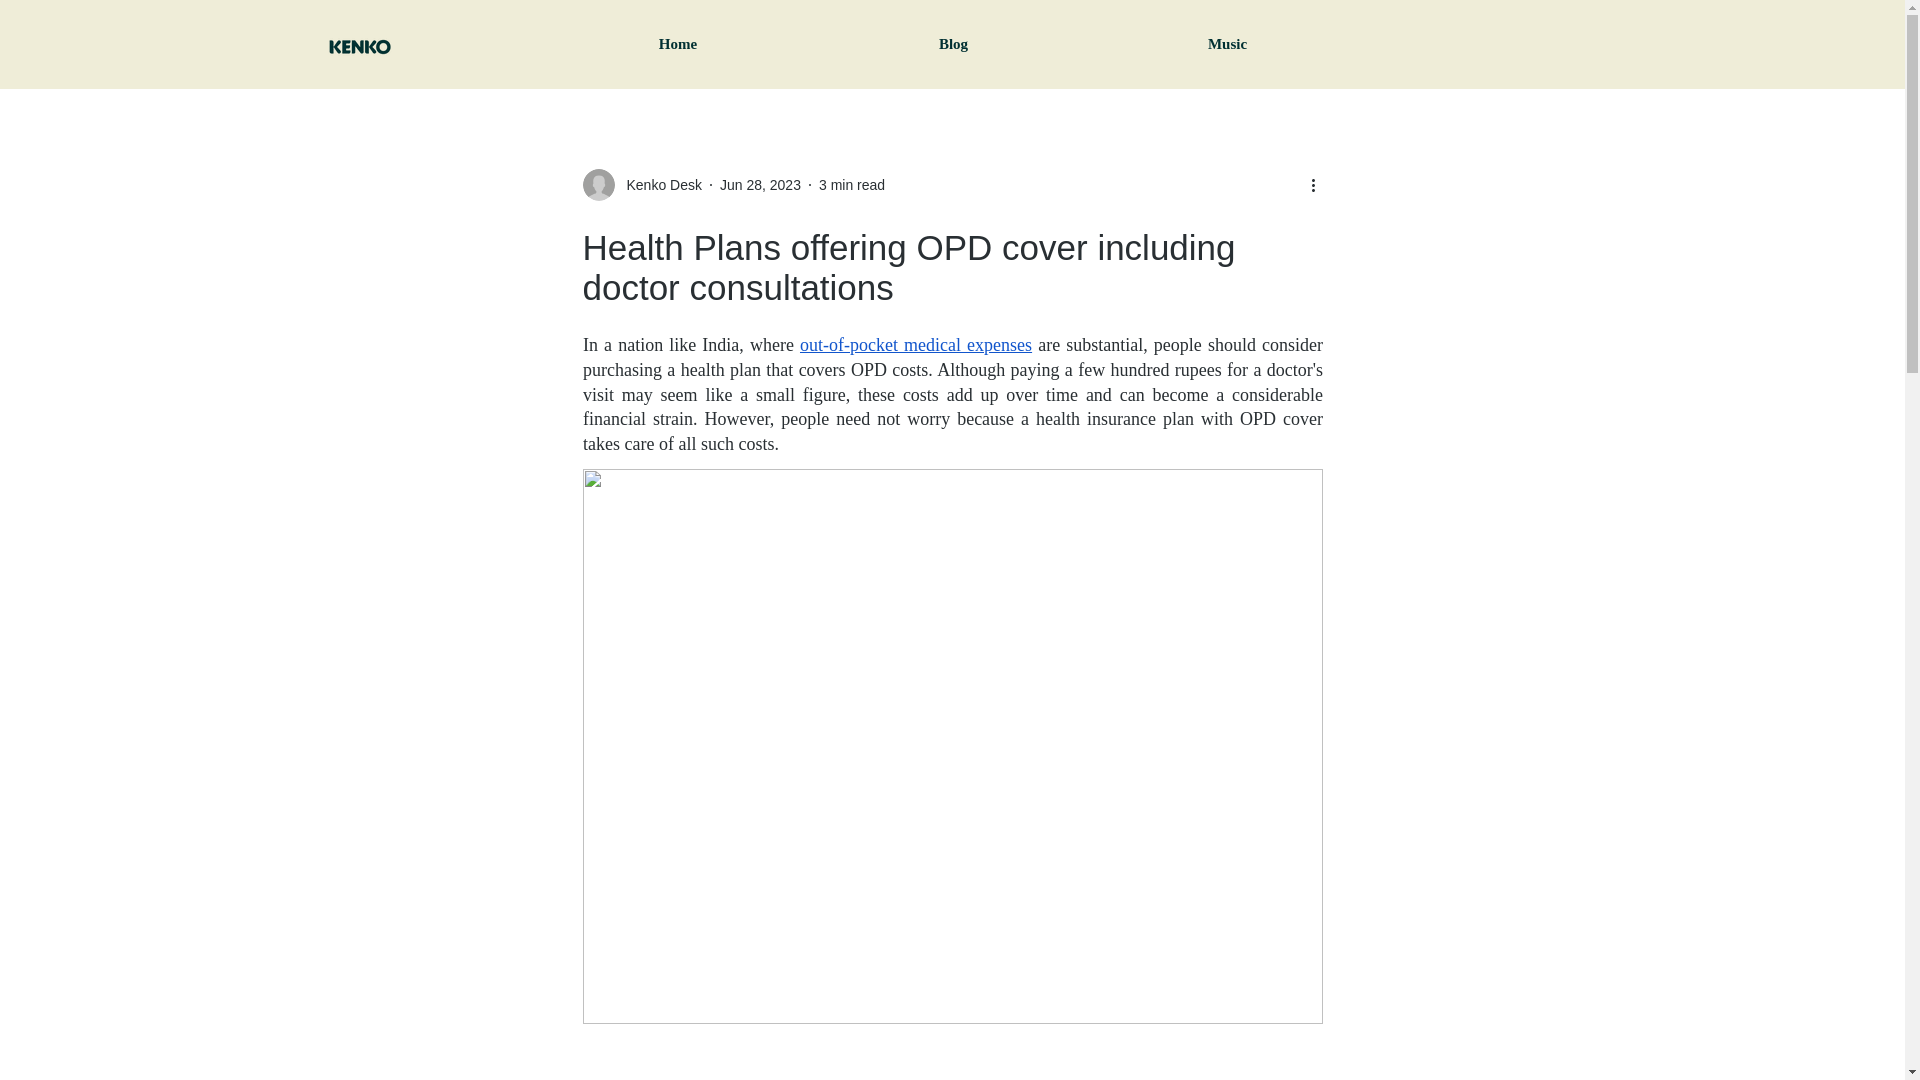 This screenshot has width=1920, height=1080. I want to click on Home, so click(678, 44).